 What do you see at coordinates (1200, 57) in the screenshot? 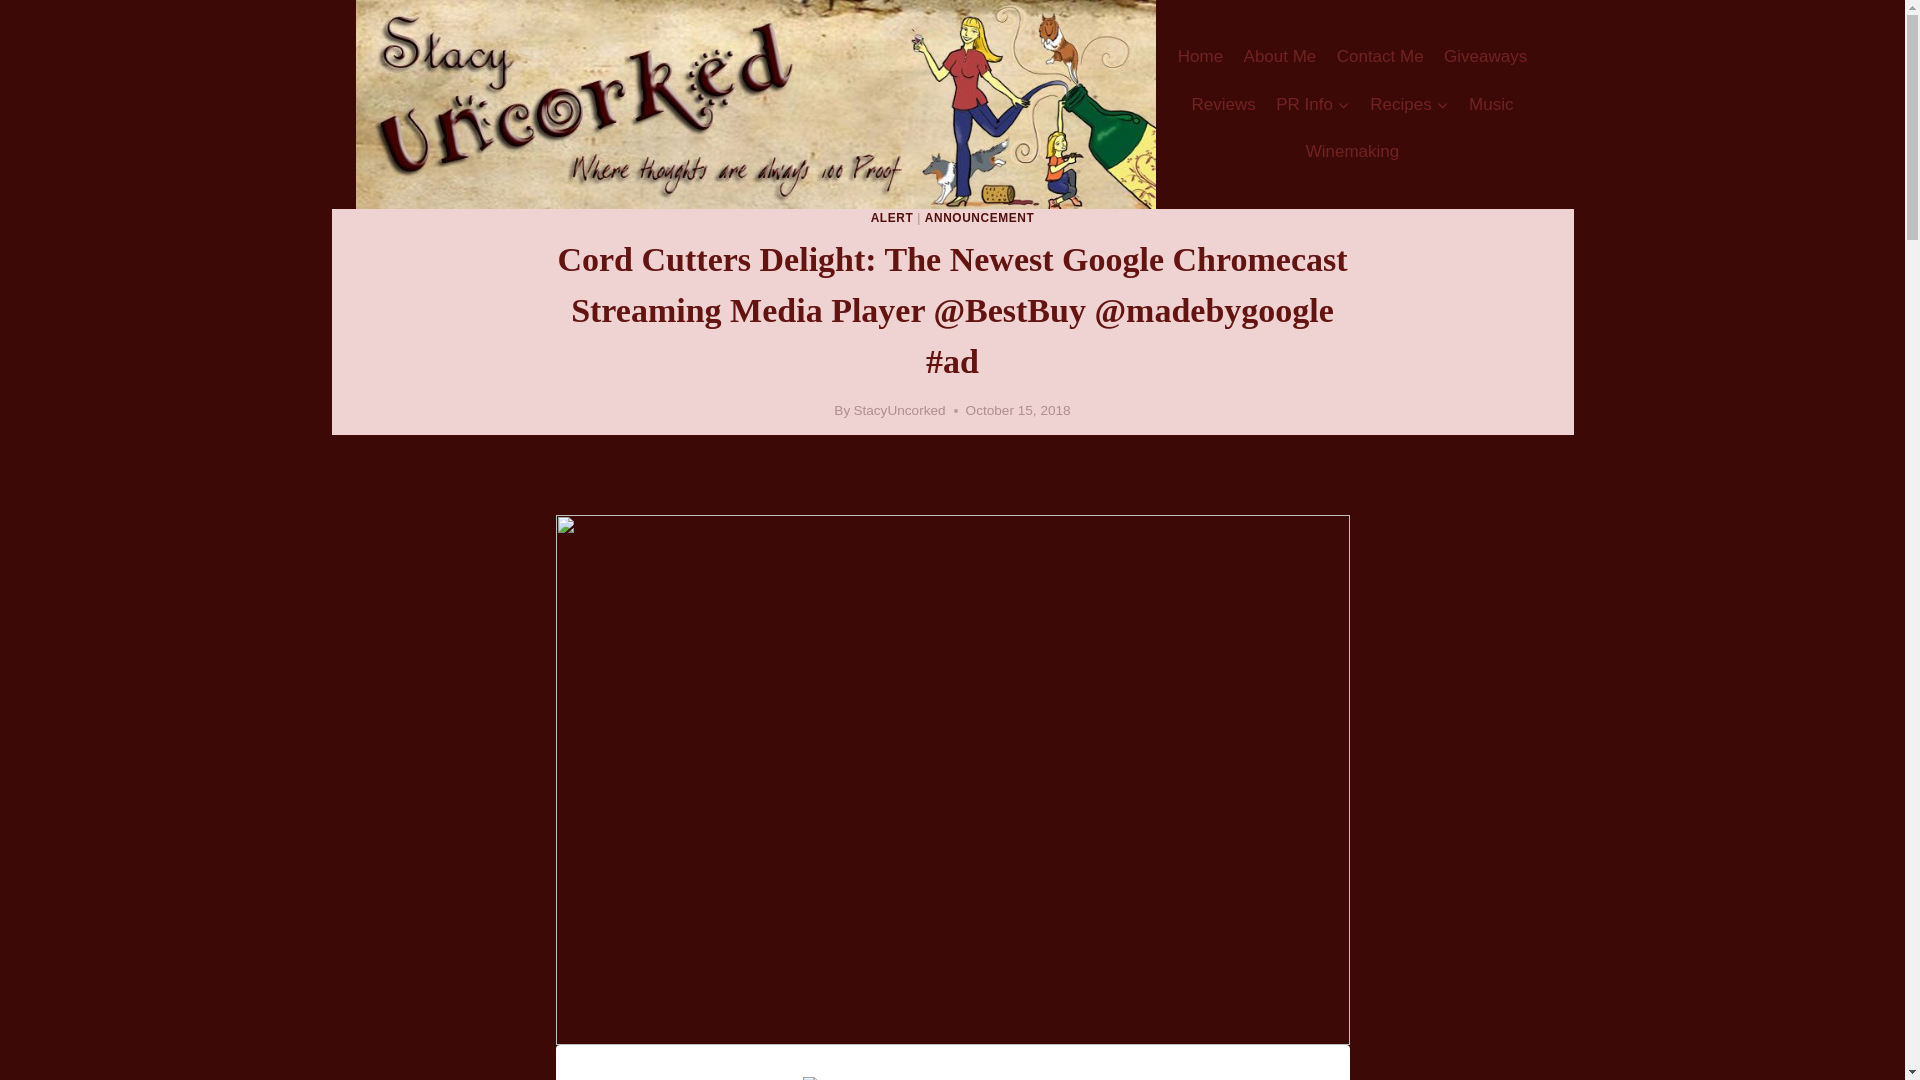
I see `Home` at bounding box center [1200, 57].